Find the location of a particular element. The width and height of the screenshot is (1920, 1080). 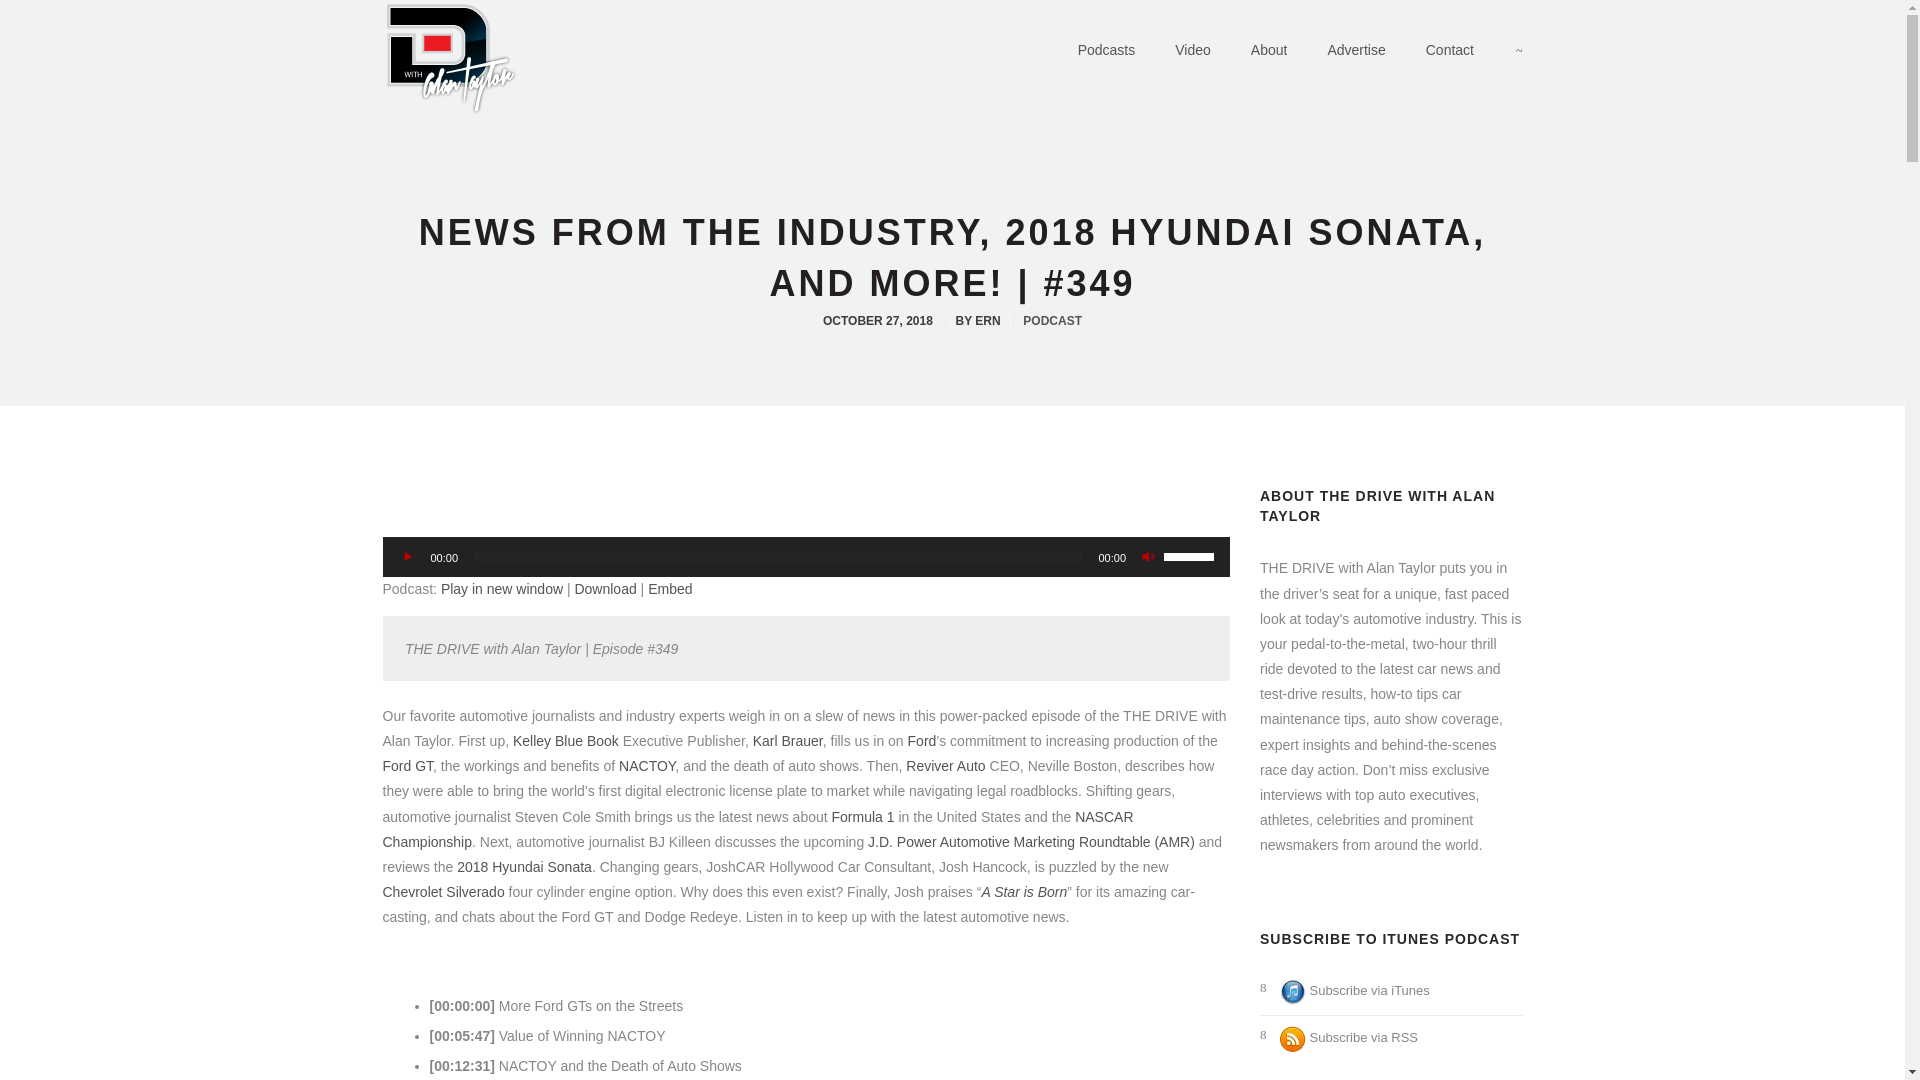

Download is located at coordinates (604, 589).